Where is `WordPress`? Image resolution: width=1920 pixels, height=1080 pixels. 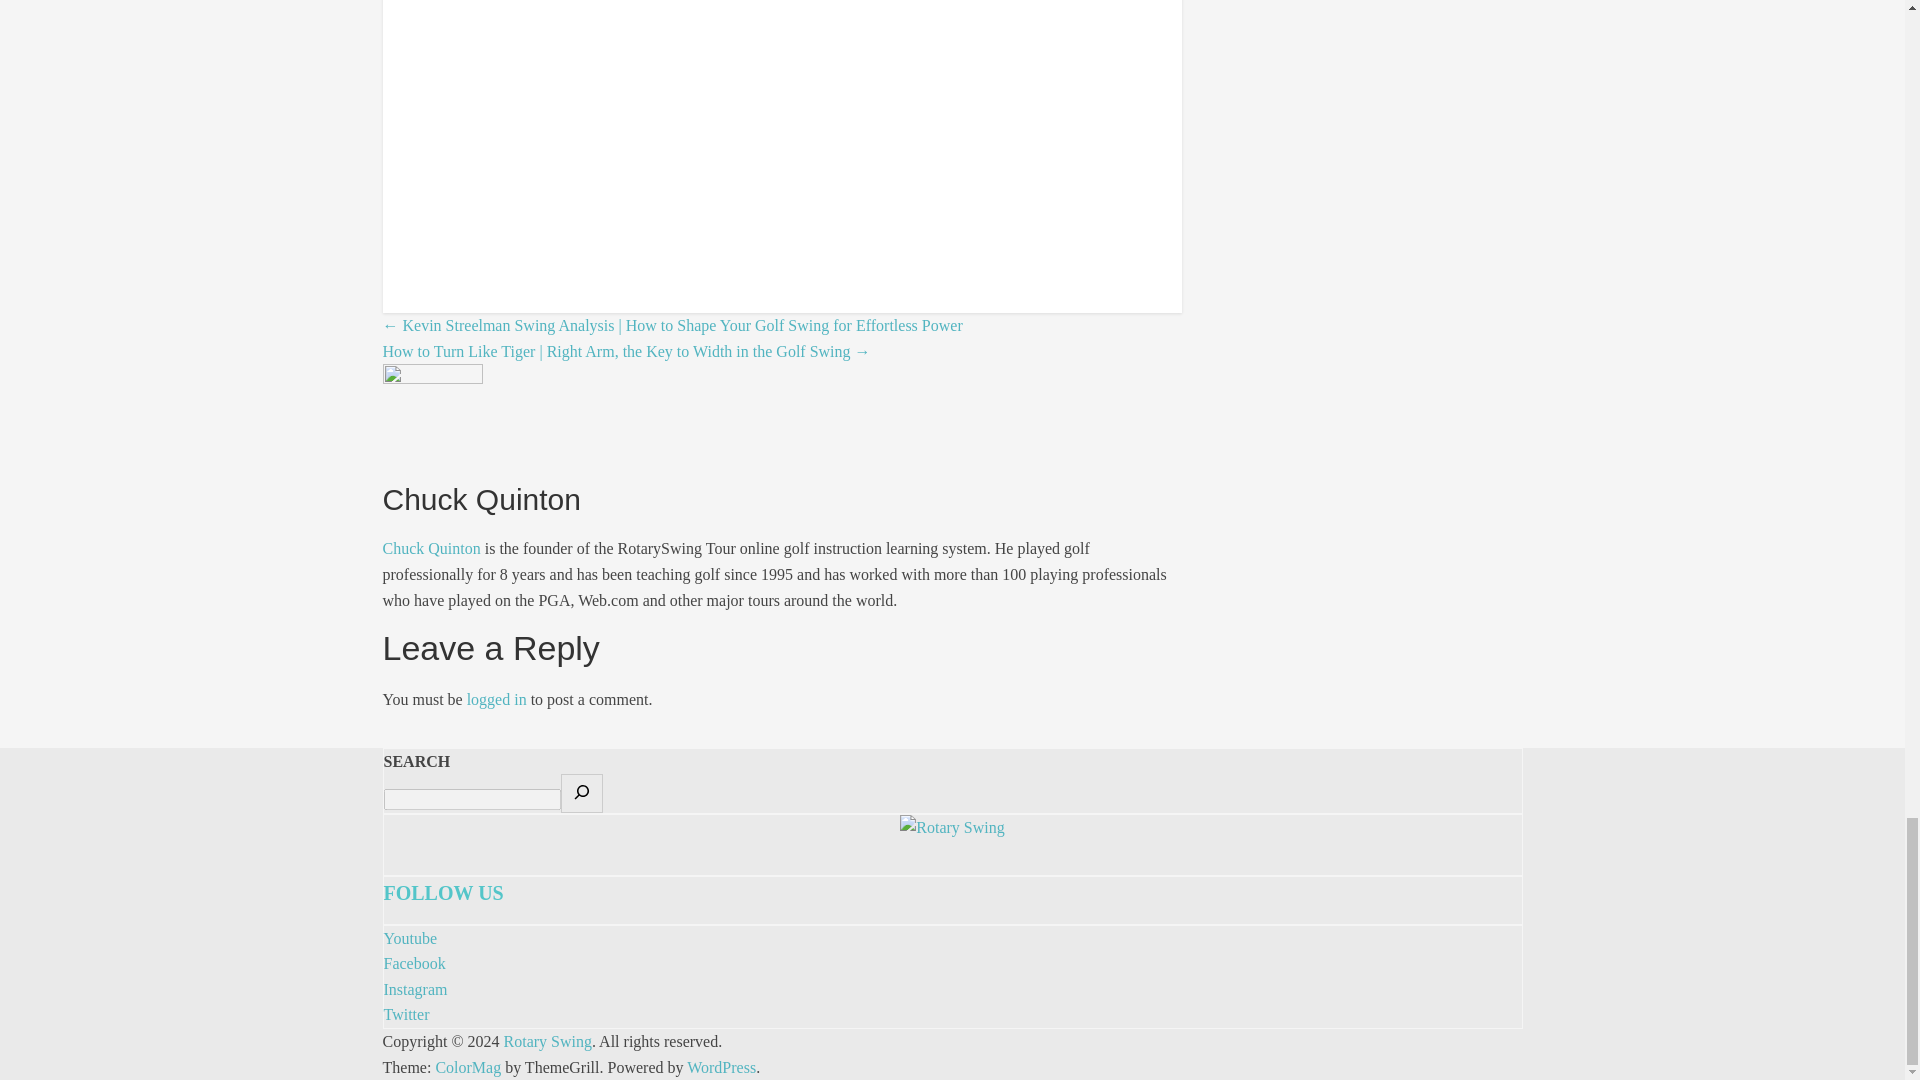
WordPress is located at coordinates (722, 1067).